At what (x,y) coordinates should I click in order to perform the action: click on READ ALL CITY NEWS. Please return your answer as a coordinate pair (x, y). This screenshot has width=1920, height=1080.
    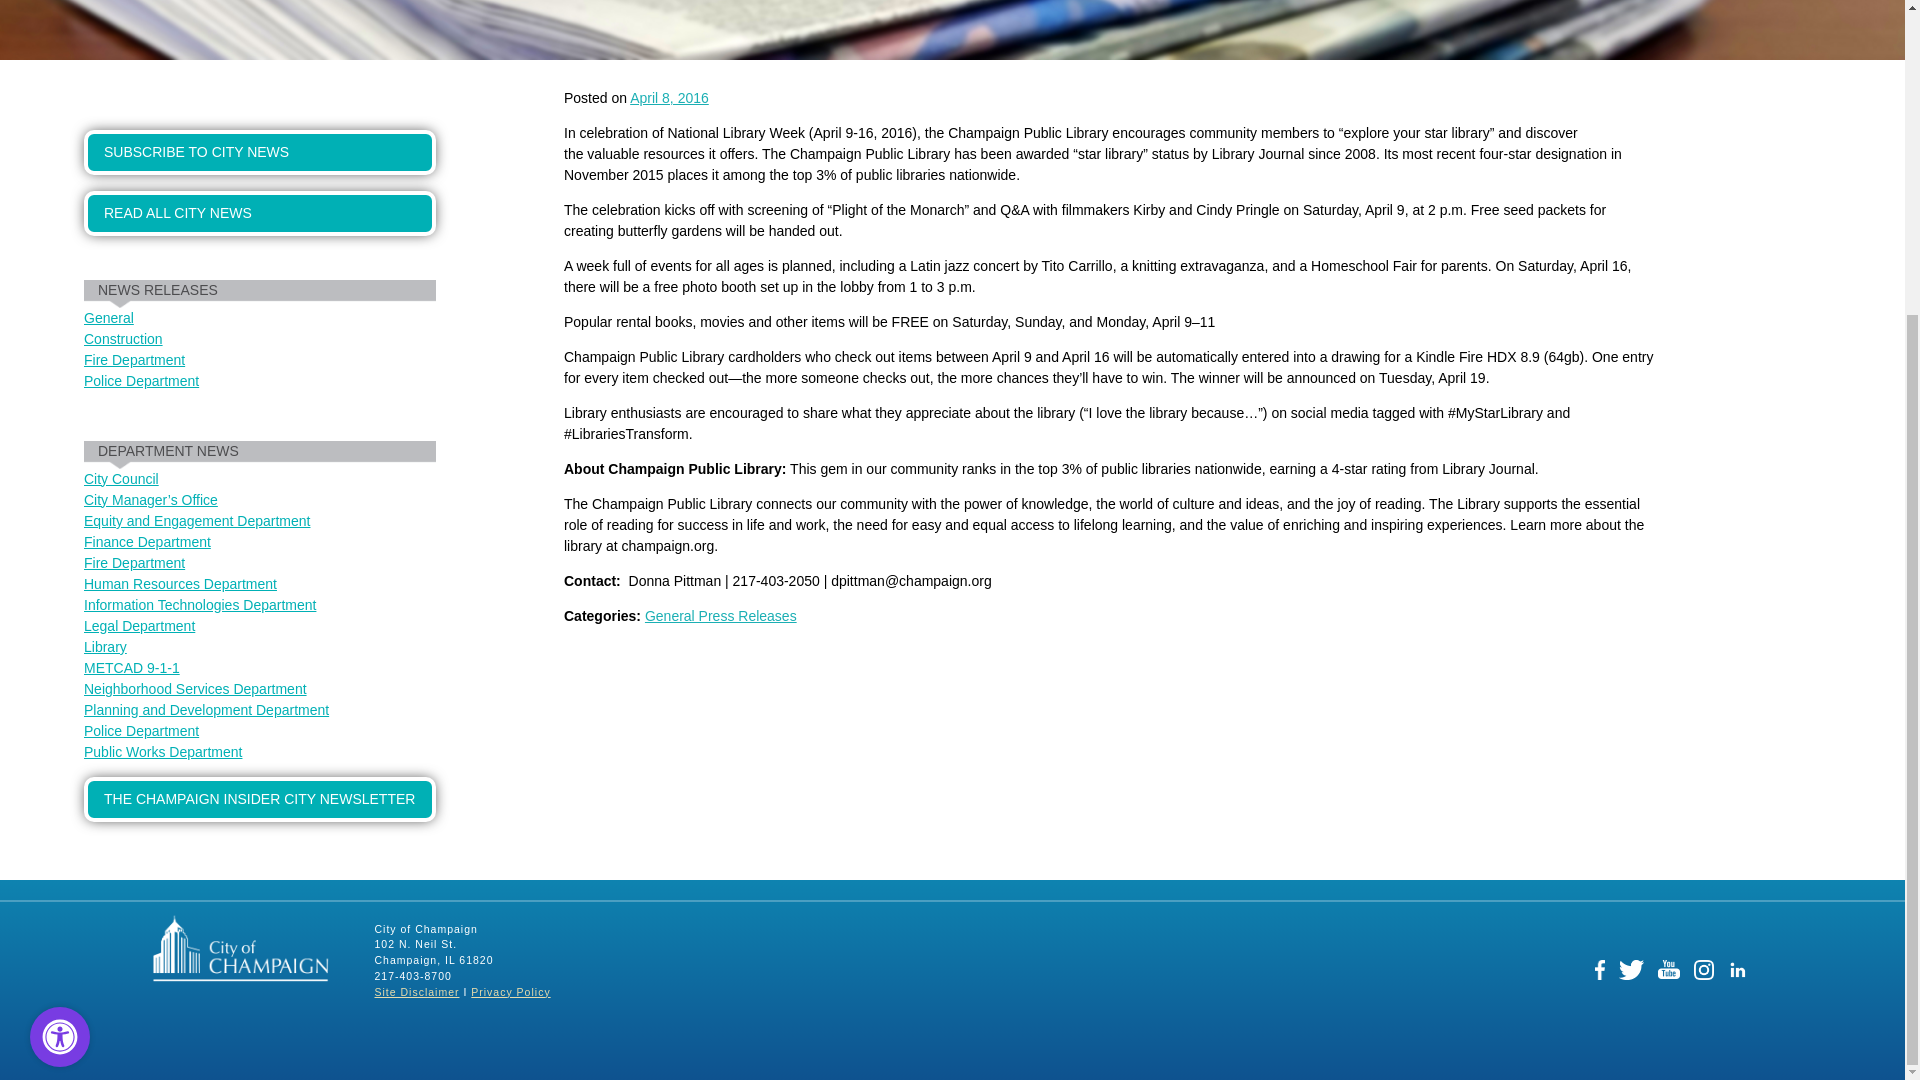
    Looking at the image, I should click on (260, 214).